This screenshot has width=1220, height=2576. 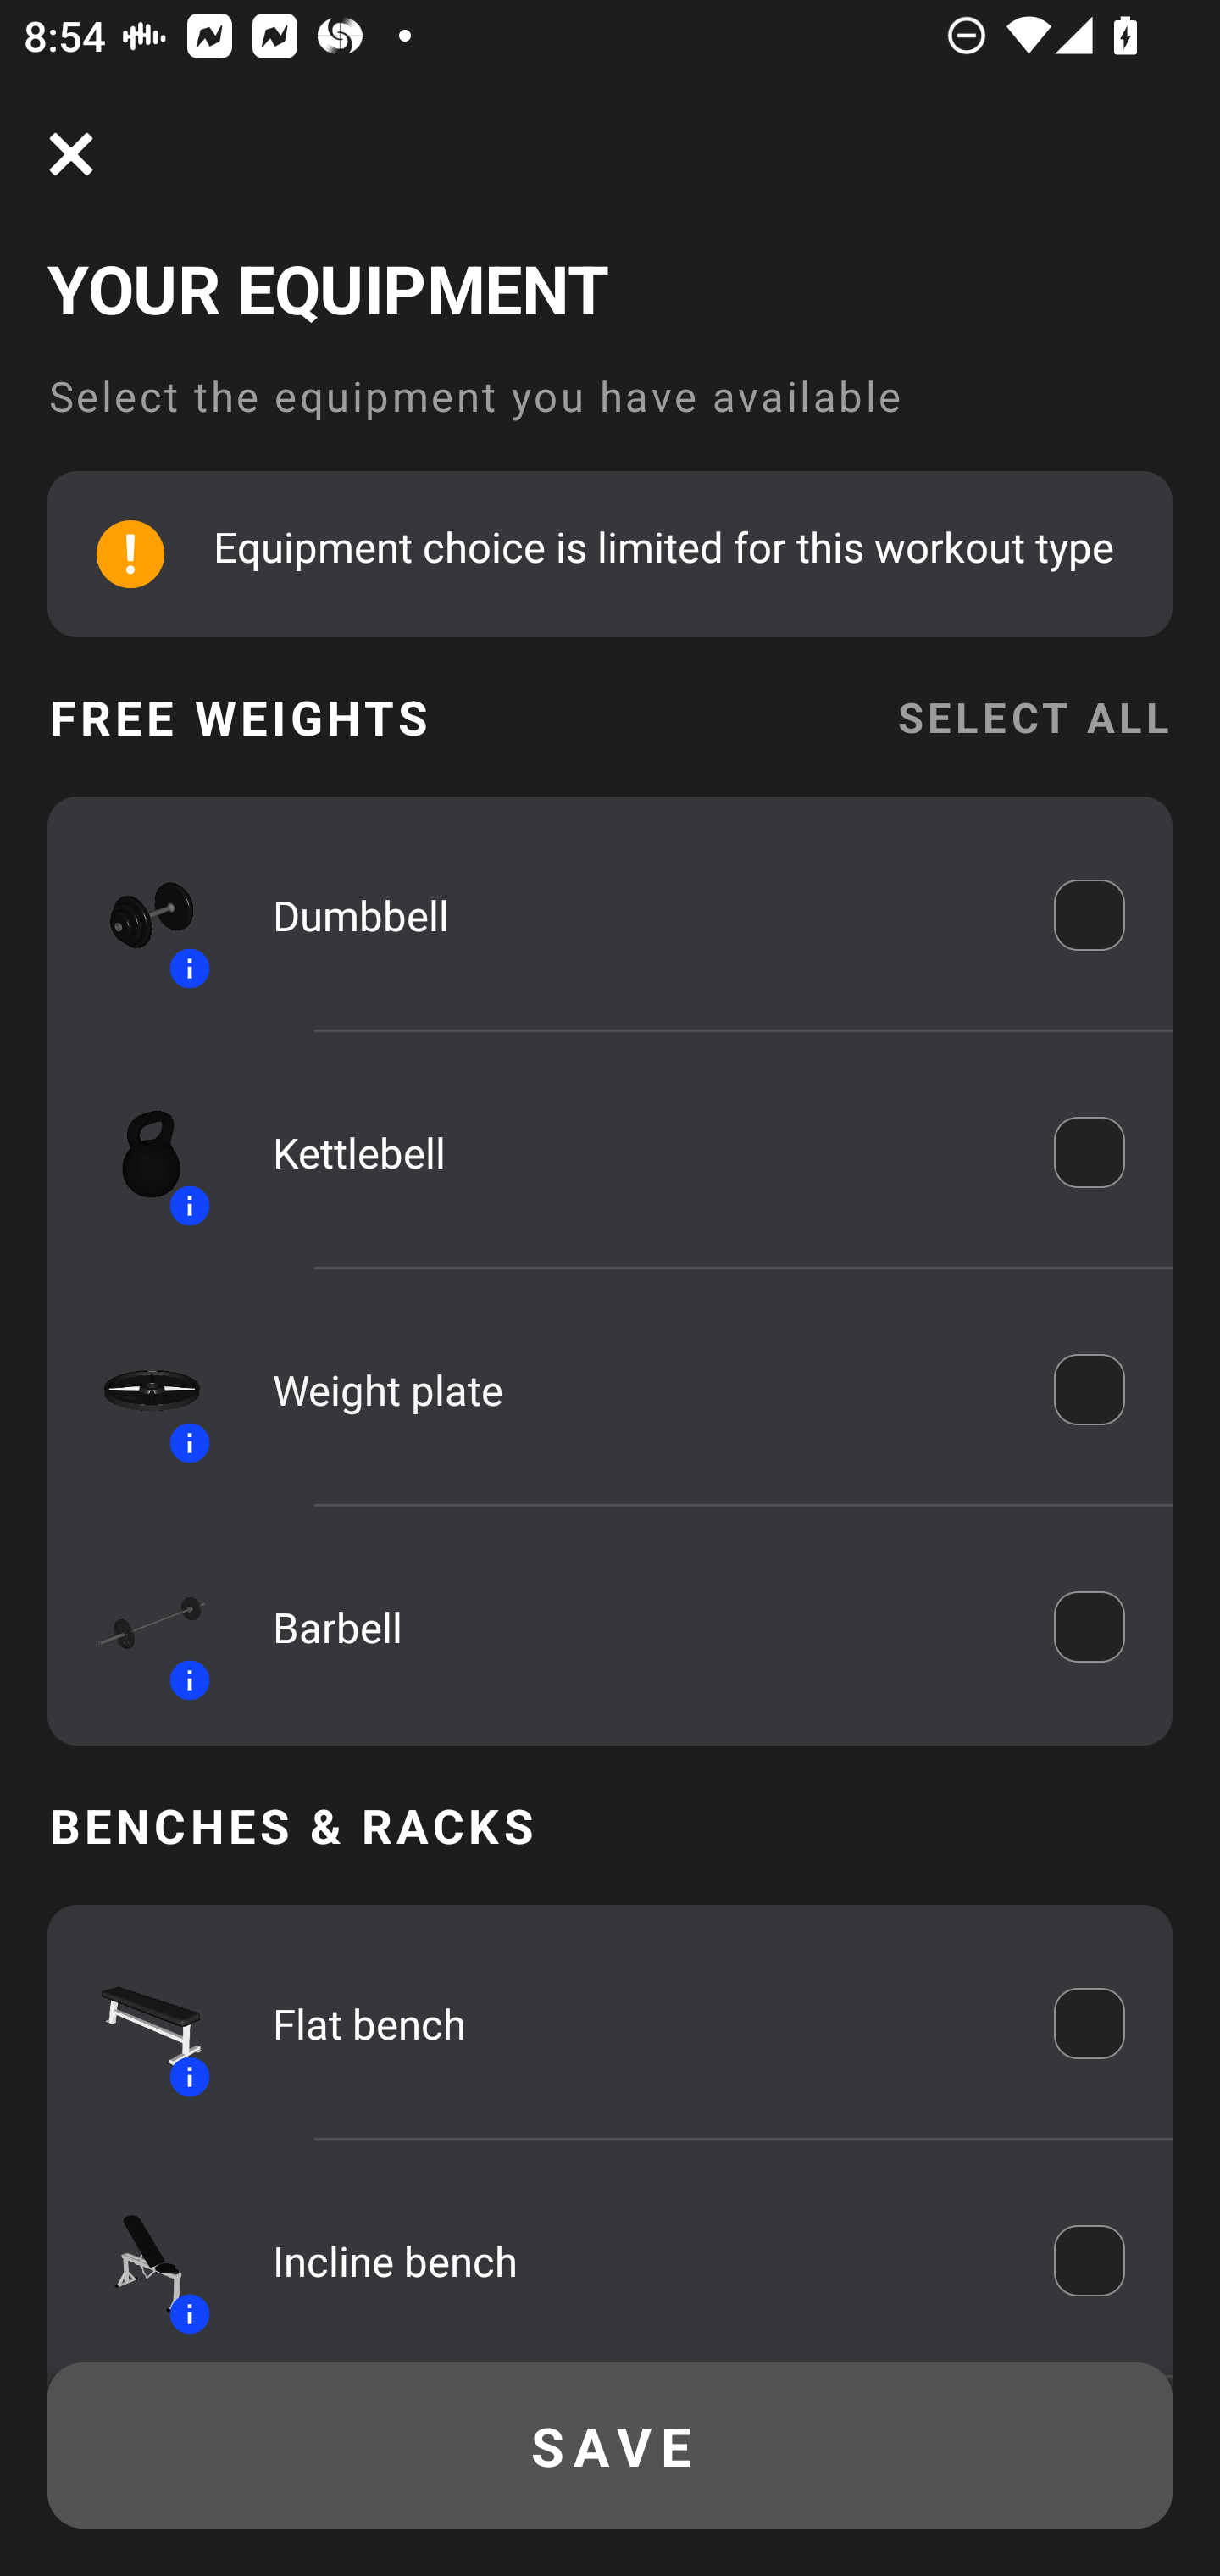 I want to click on Barbell, so click(x=640, y=1627).